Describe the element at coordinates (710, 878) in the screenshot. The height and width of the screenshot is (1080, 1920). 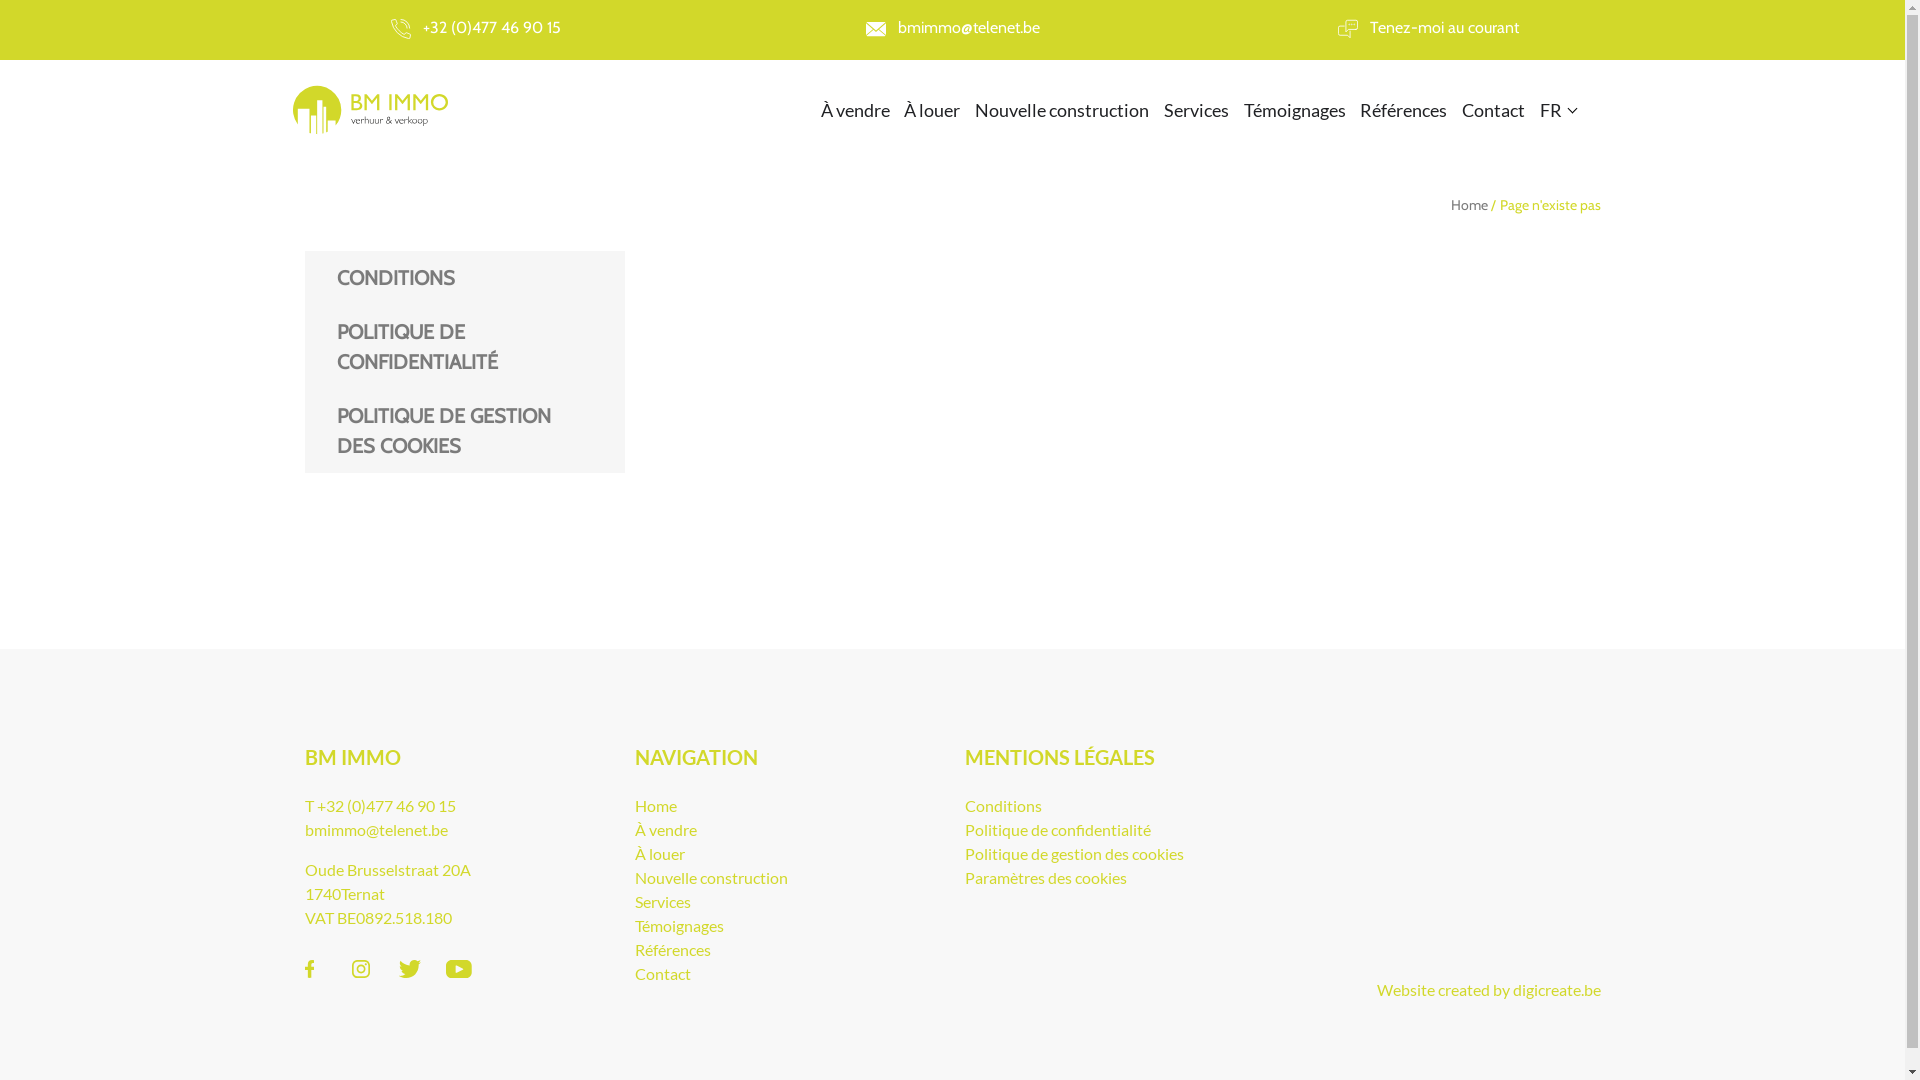
I see `Nouvelle construction` at that location.